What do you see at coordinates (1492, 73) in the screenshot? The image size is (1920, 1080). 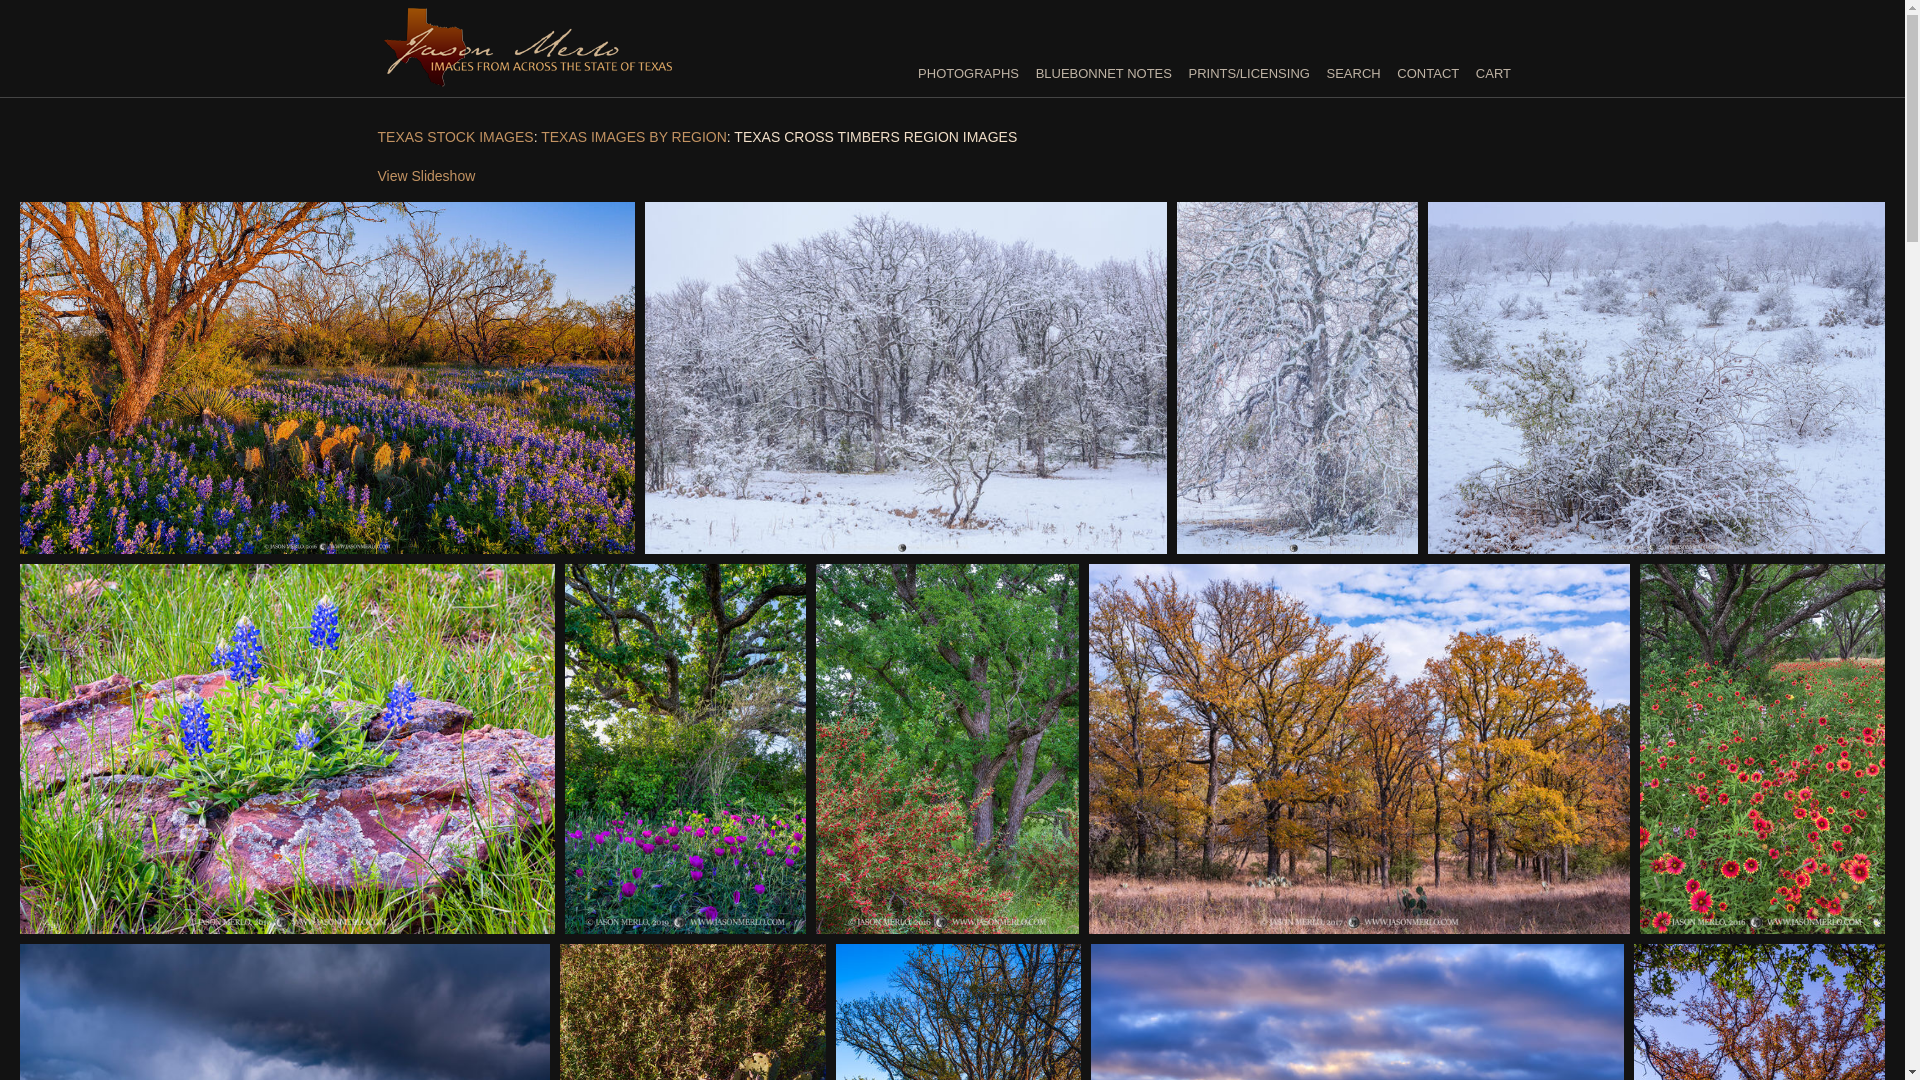 I see `CART` at bounding box center [1492, 73].